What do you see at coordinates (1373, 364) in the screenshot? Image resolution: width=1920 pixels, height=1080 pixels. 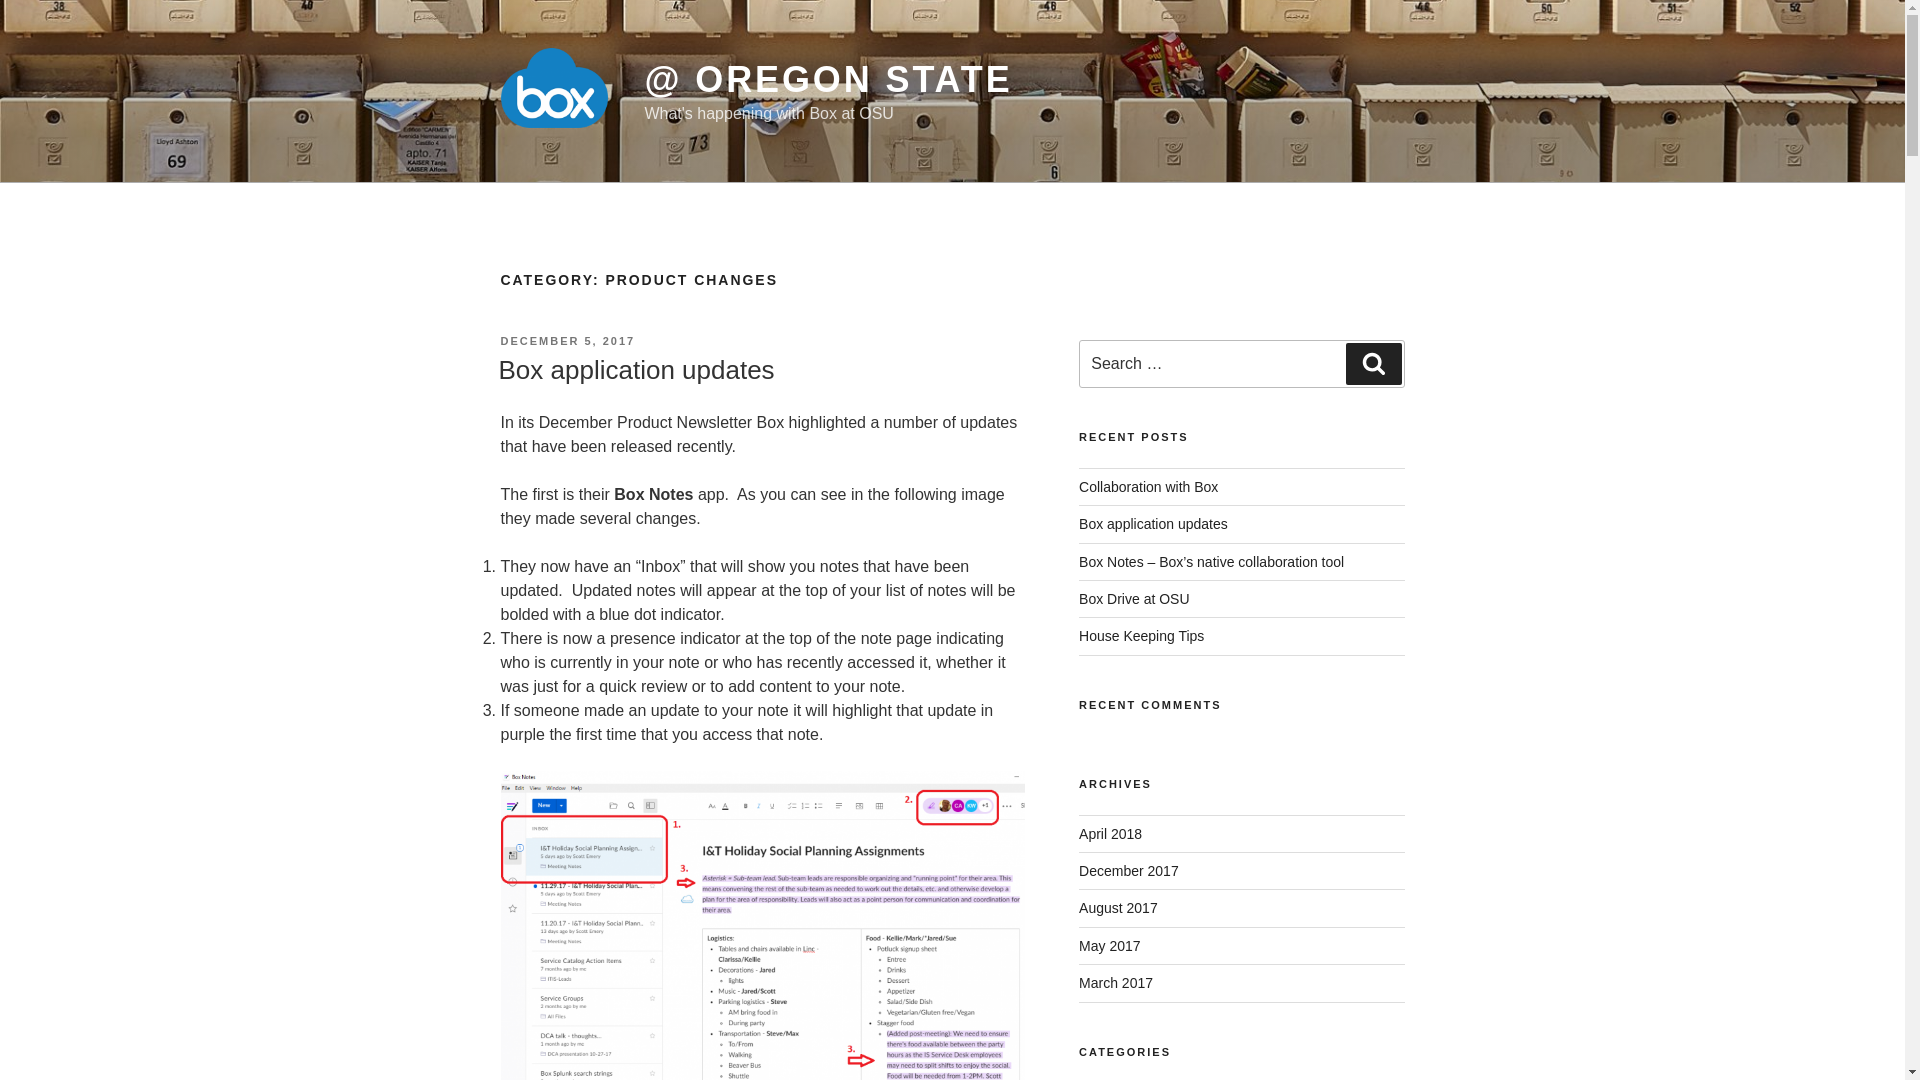 I see `Search` at bounding box center [1373, 364].